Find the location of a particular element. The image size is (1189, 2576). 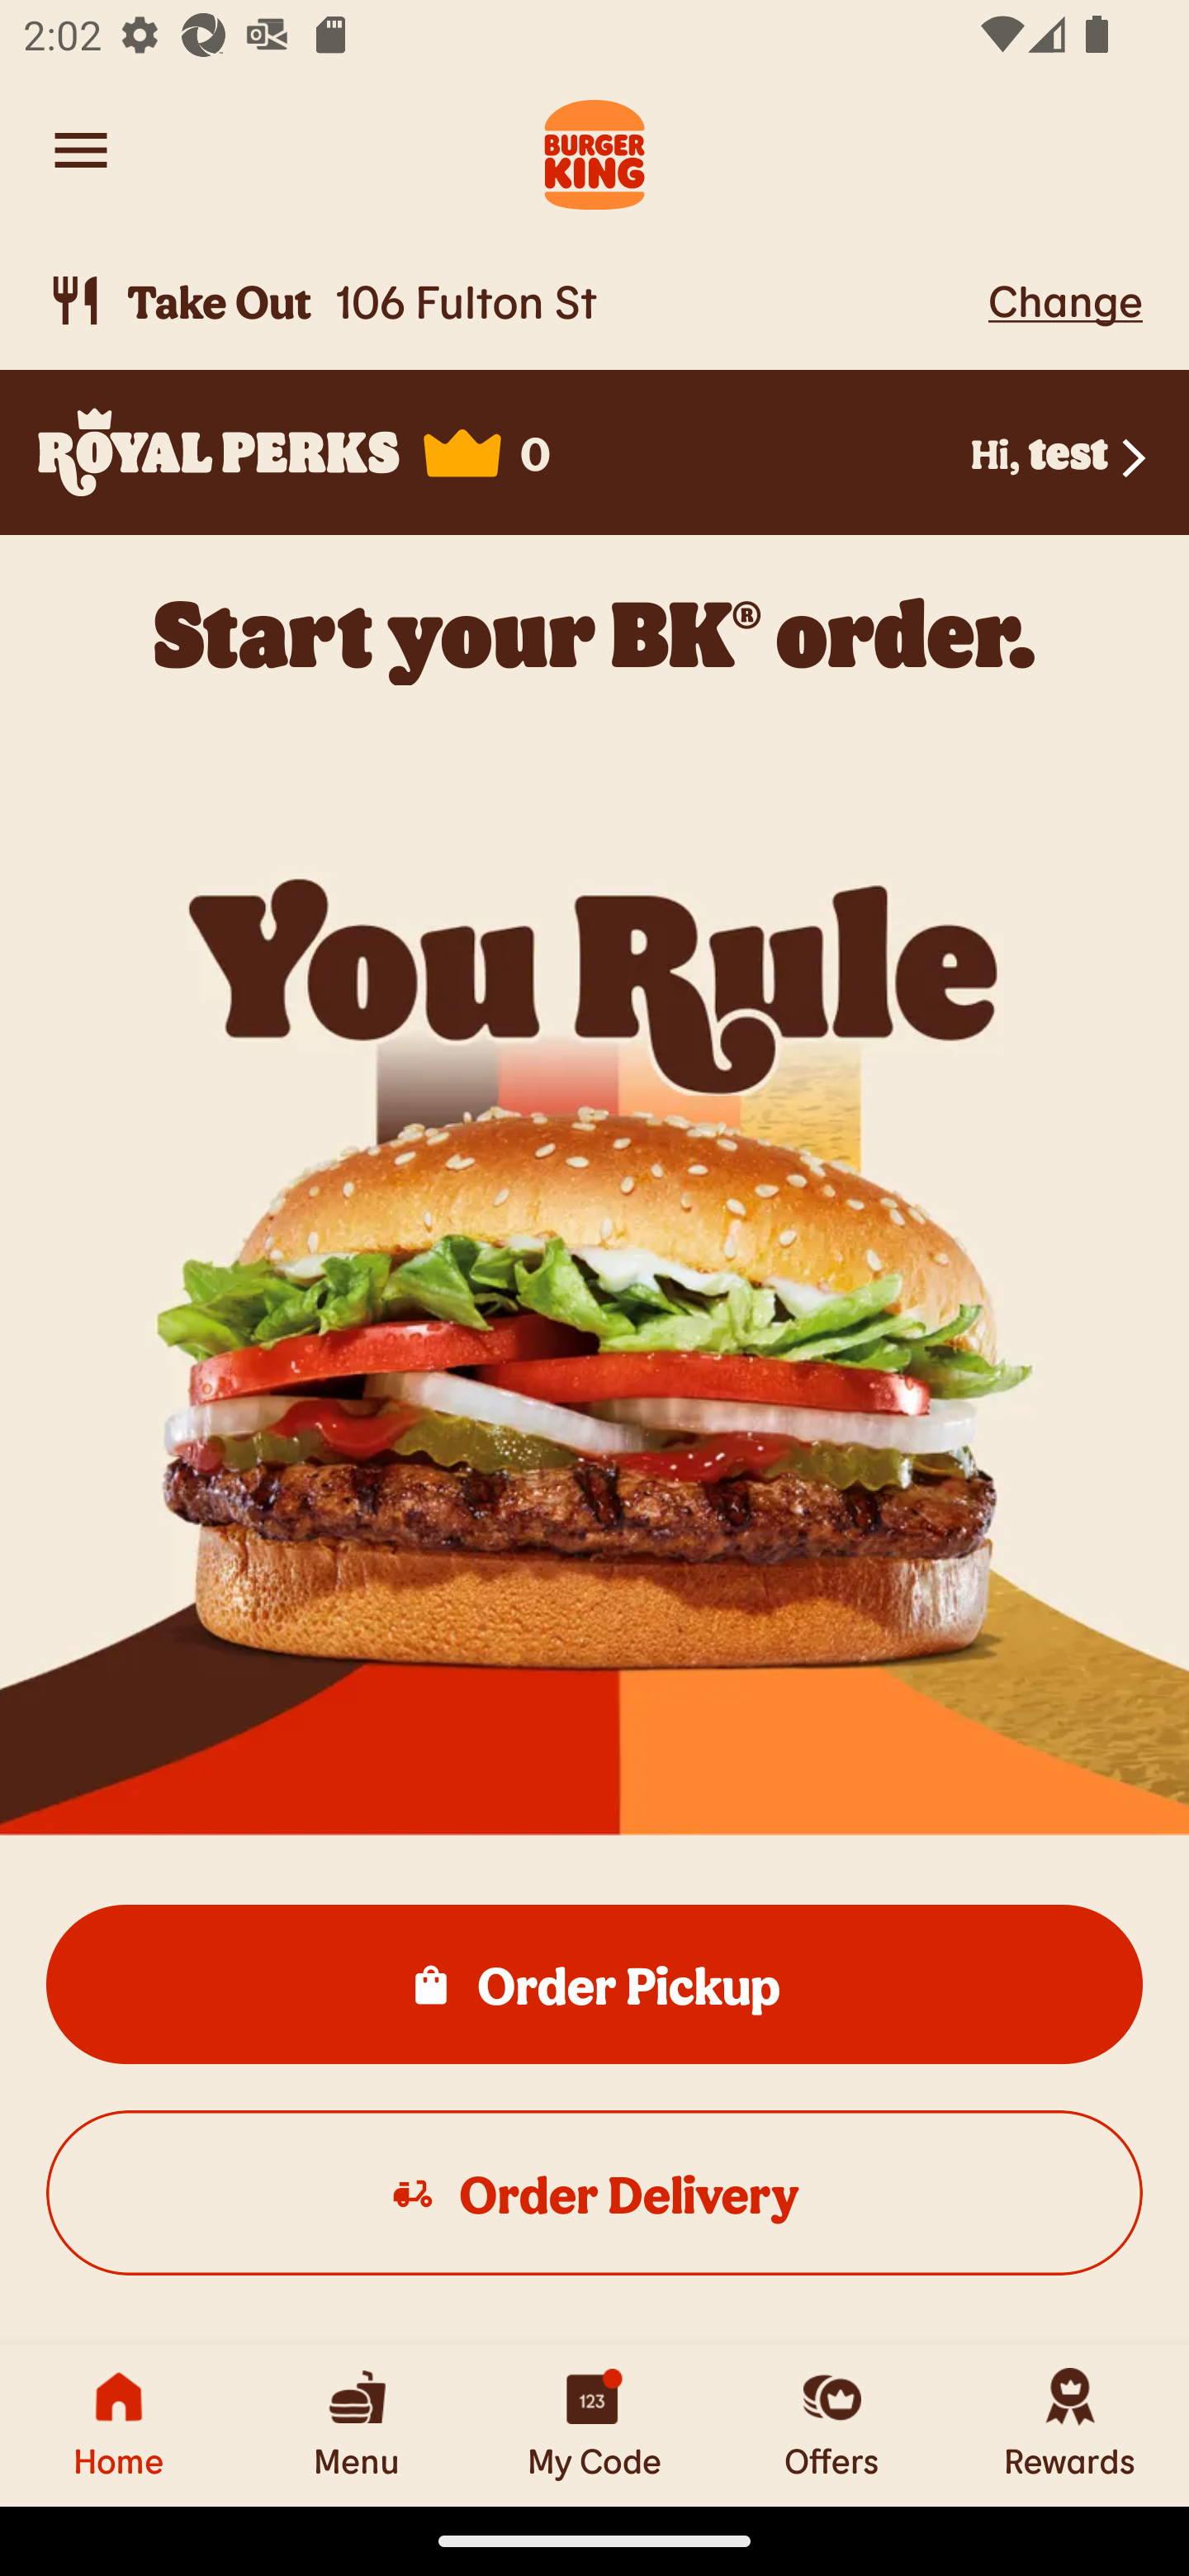

Menu is located at coordinates (357, 2425).